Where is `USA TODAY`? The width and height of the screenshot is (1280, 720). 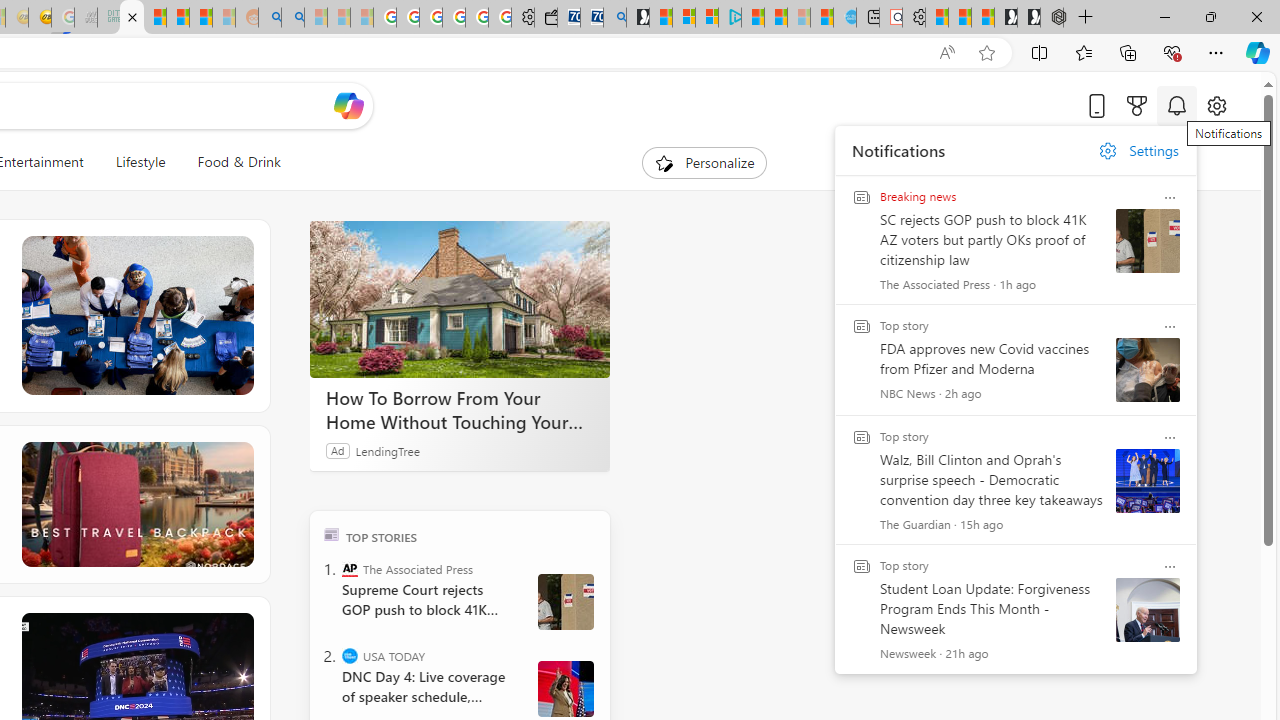 USA TODAY is located at coordinates (350, 656).